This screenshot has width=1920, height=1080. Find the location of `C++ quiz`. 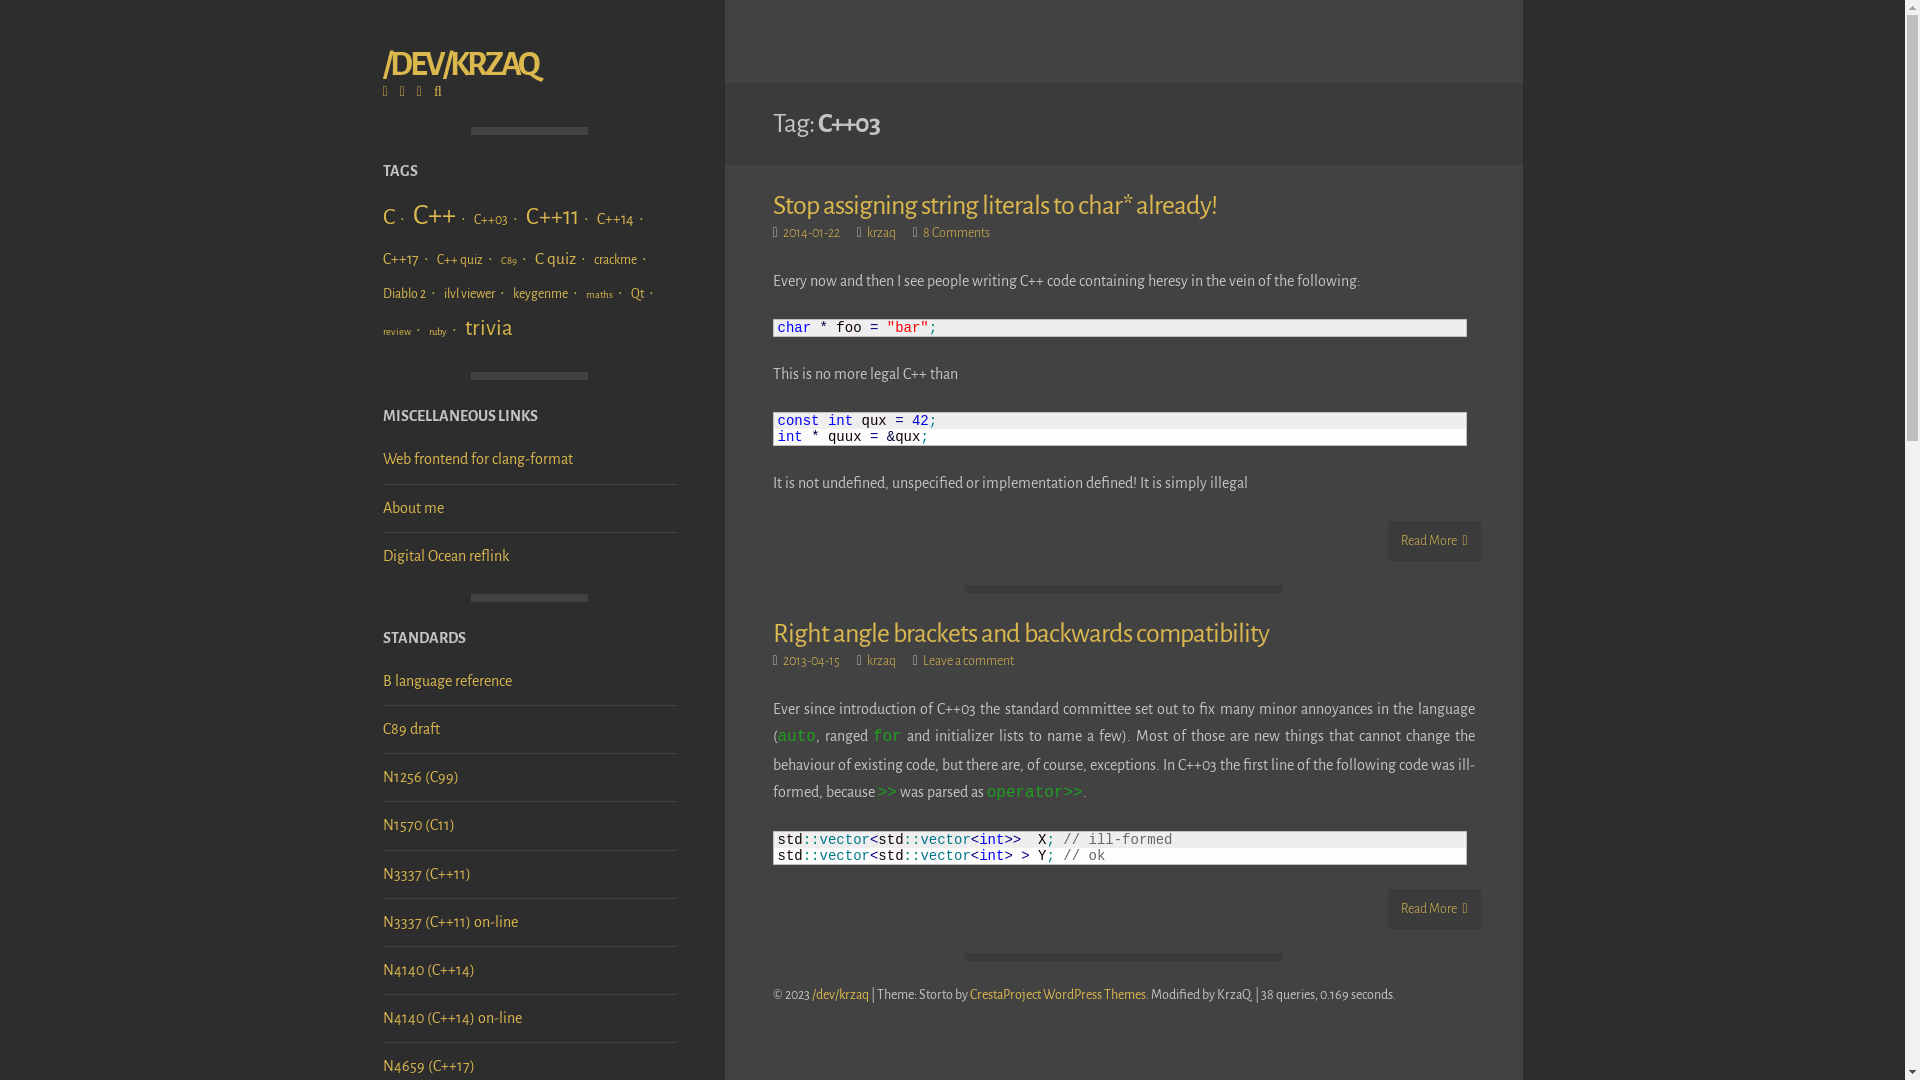

C++ quiz is located at coordinates (466, 260).